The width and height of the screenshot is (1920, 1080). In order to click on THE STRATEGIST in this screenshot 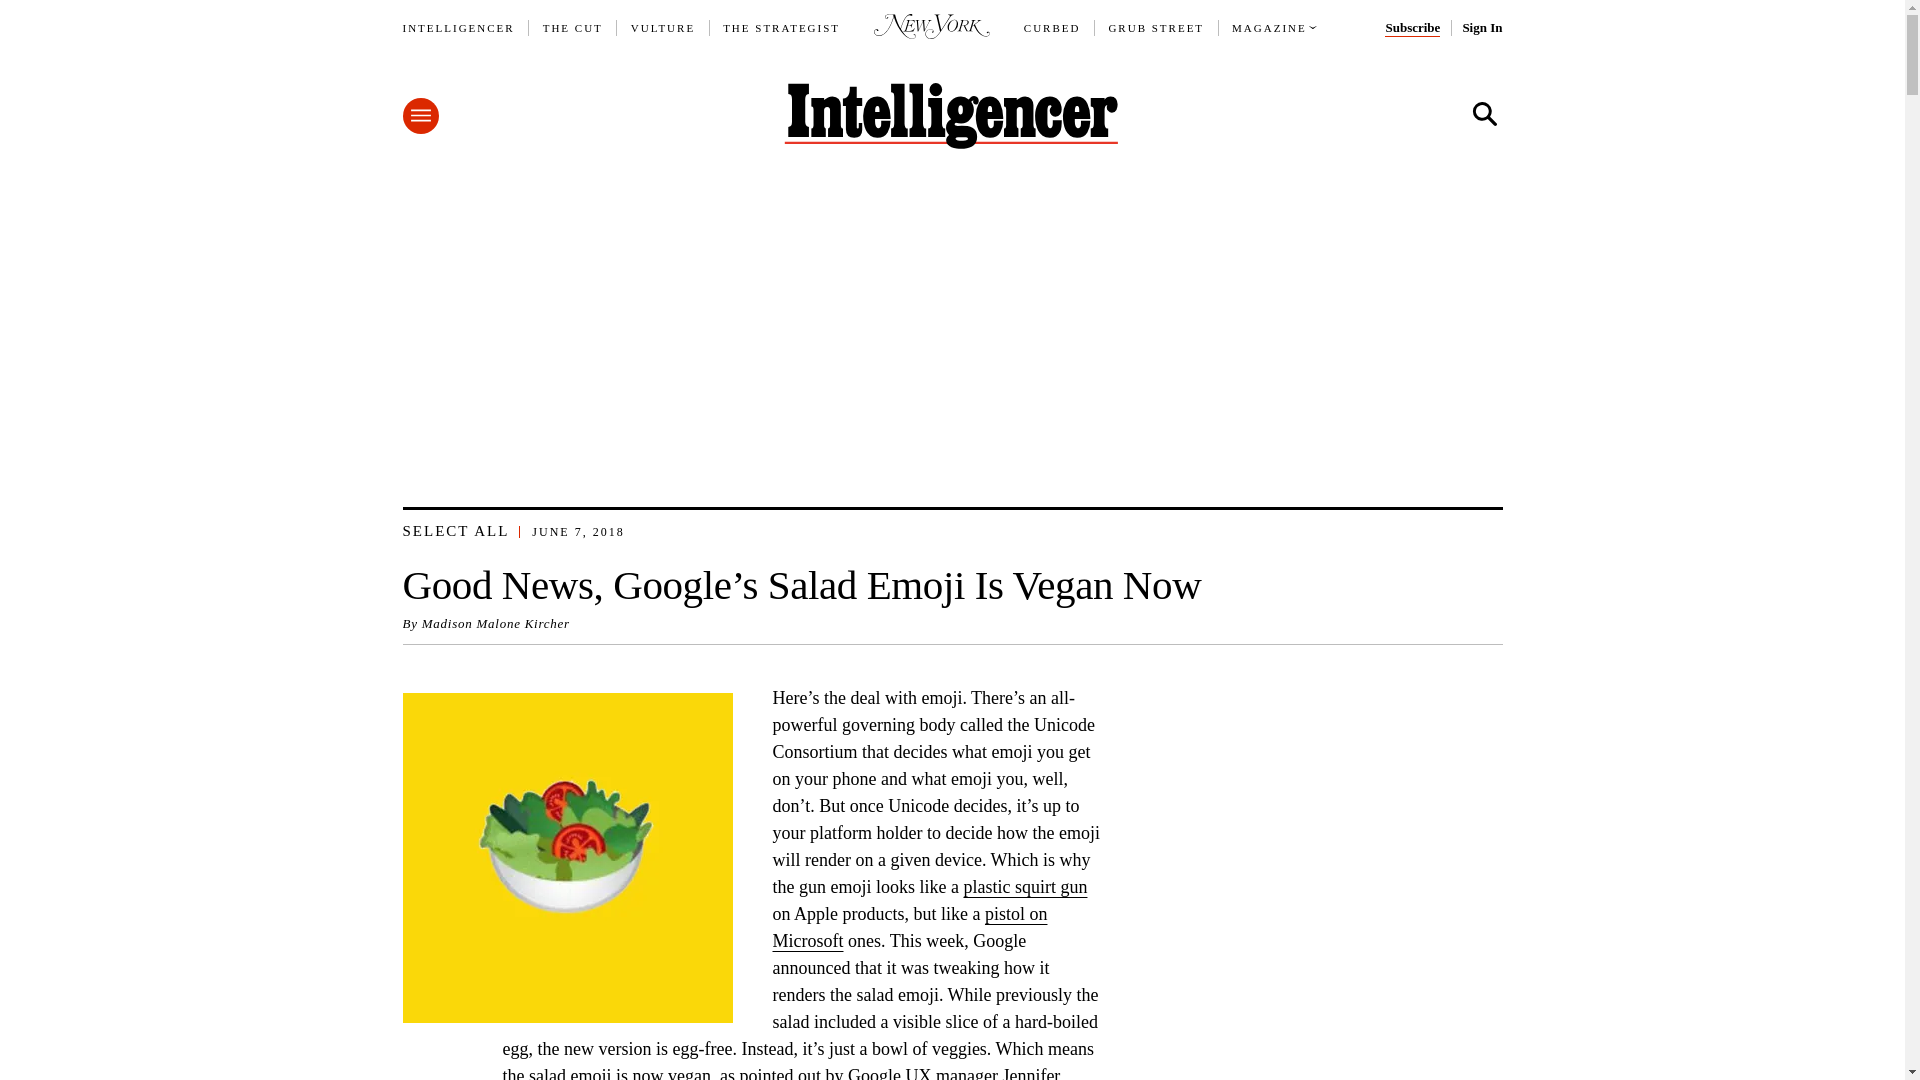, I will do `click(782, 28)`.